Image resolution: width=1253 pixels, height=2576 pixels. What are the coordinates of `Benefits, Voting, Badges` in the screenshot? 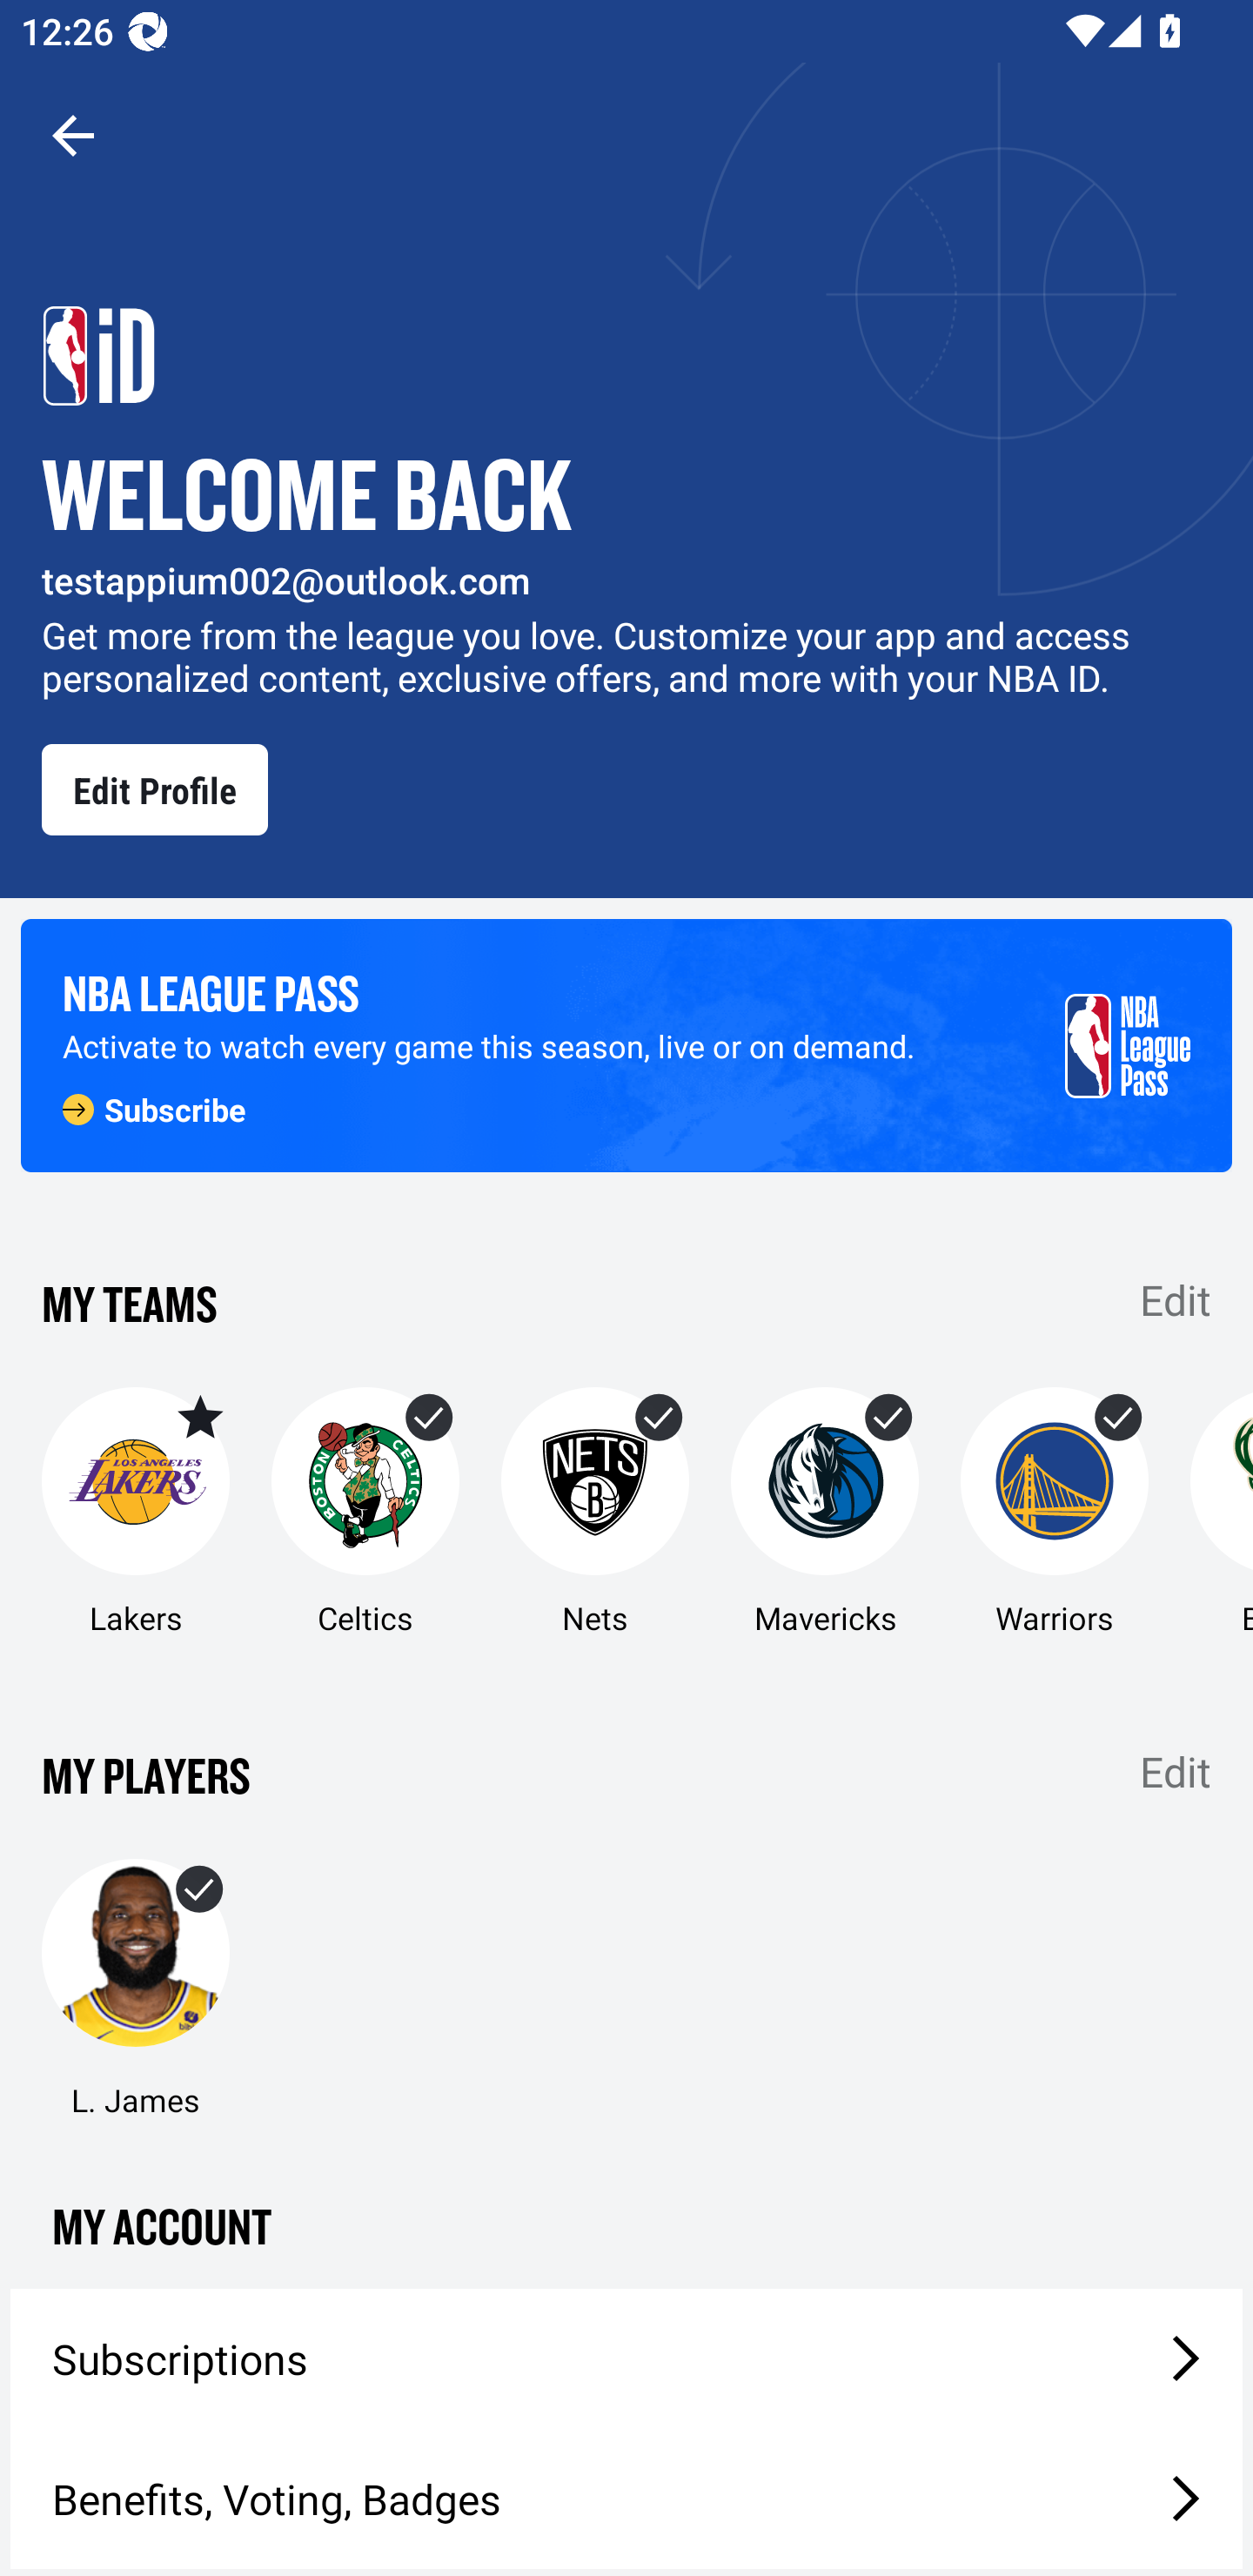 It's located at (626, 2499).